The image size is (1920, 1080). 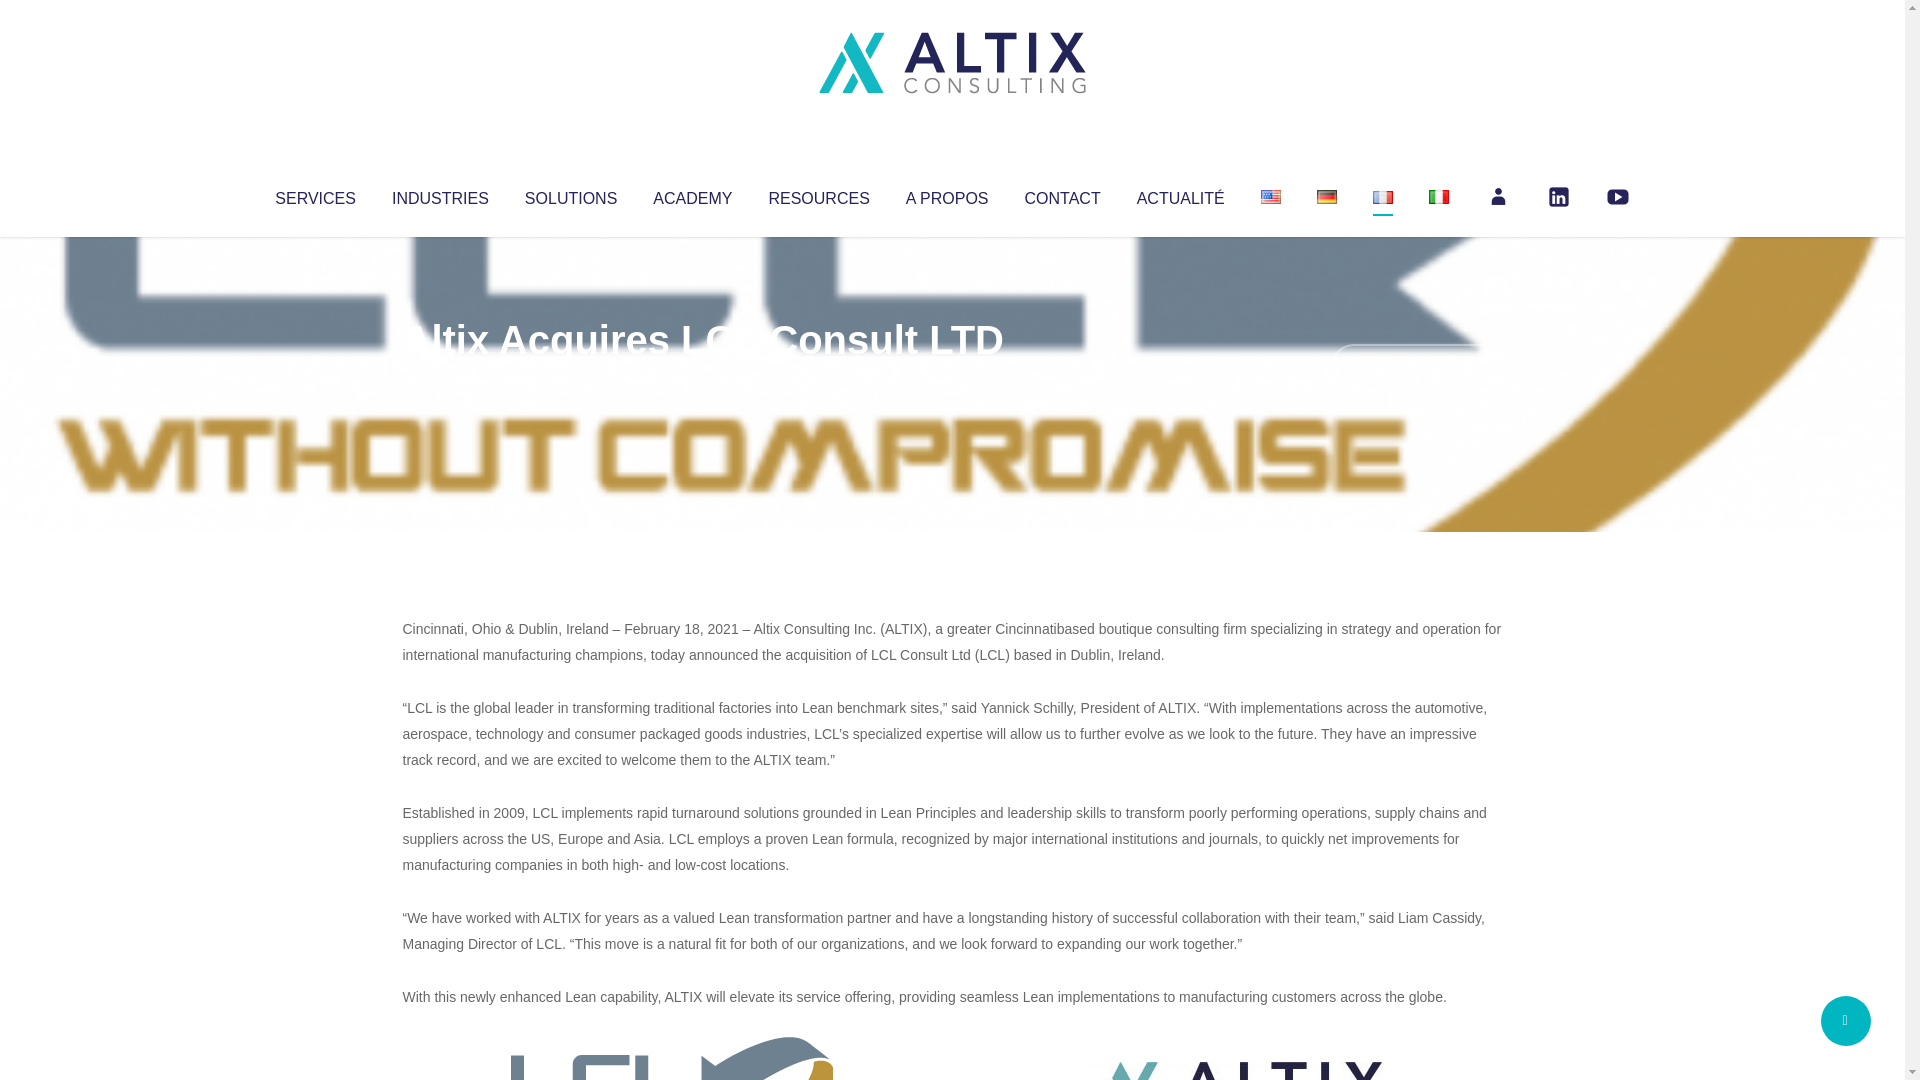 I want to click on Altix, so click(x=440, y=380).